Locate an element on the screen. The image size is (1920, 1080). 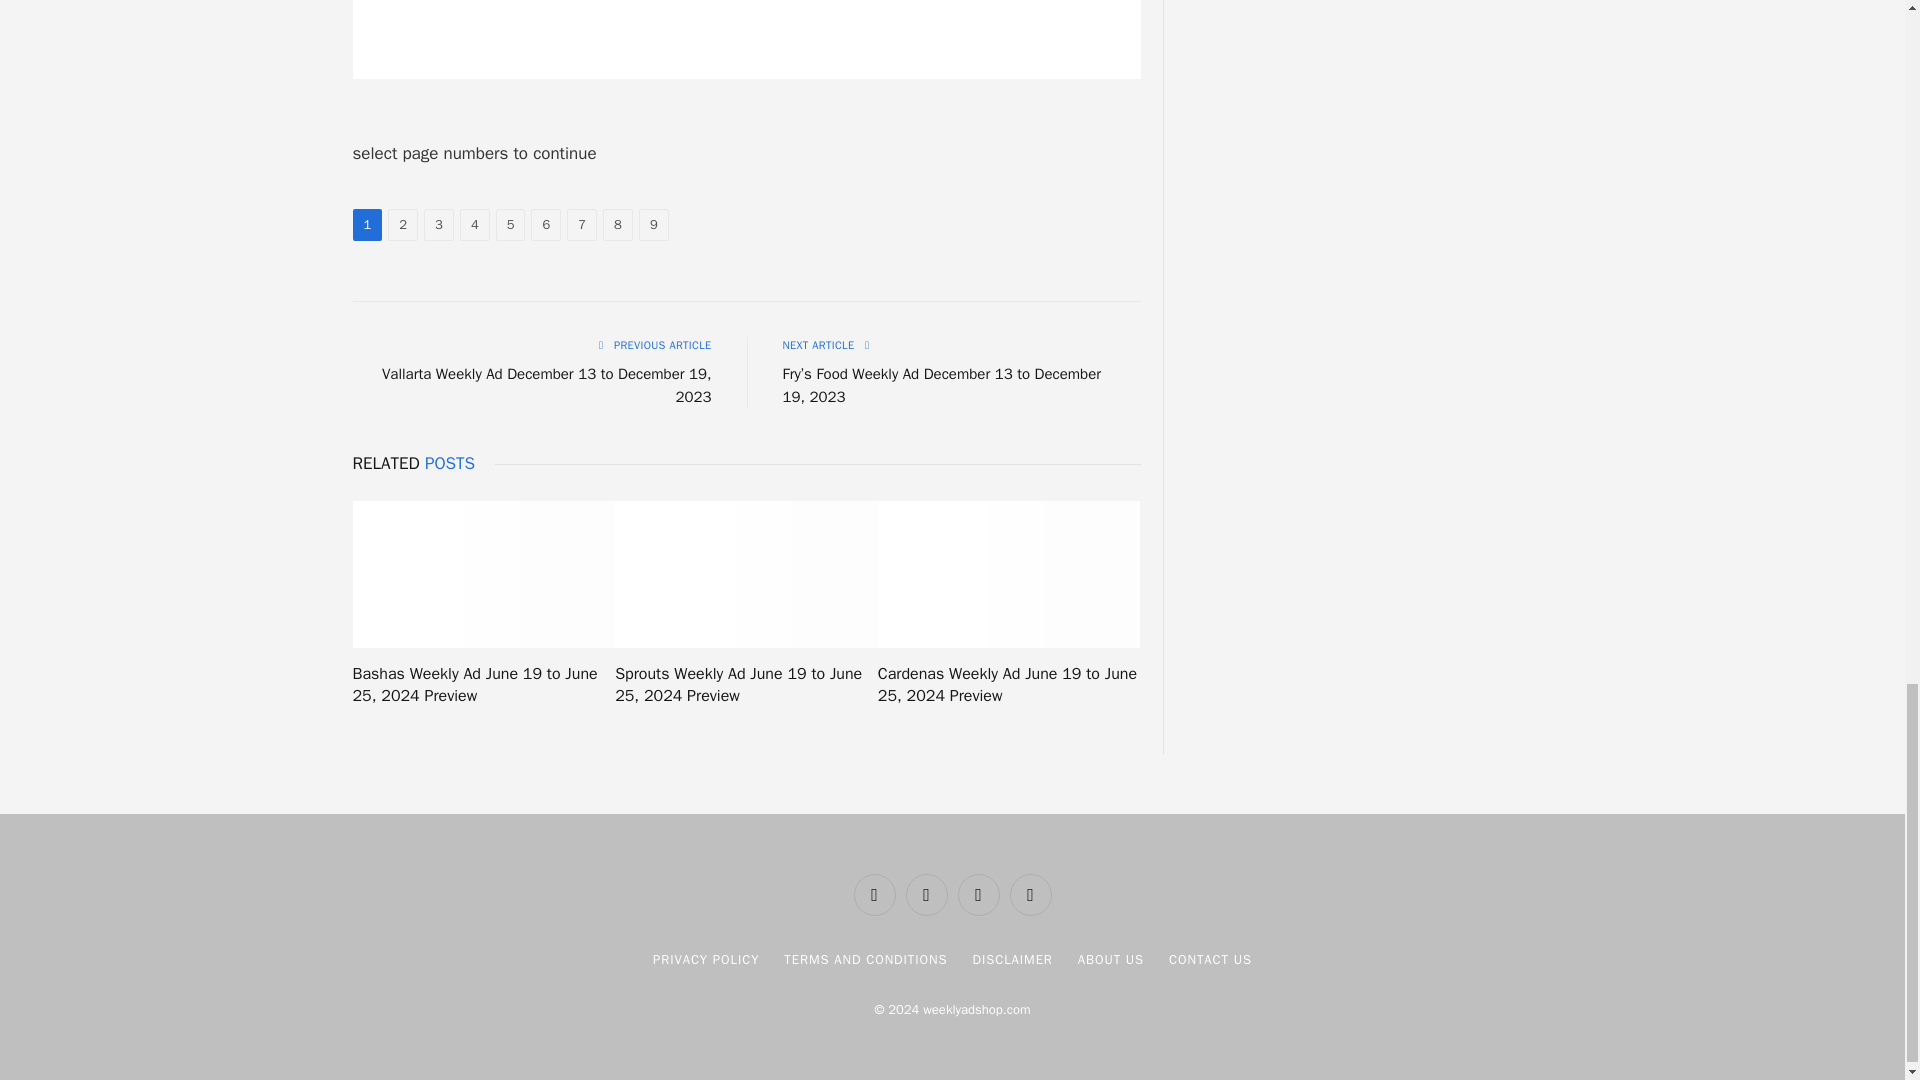
Cardenas Weekly Ad June 19 to June 25, 2024 Preview is located at coordinates (1008, 575).